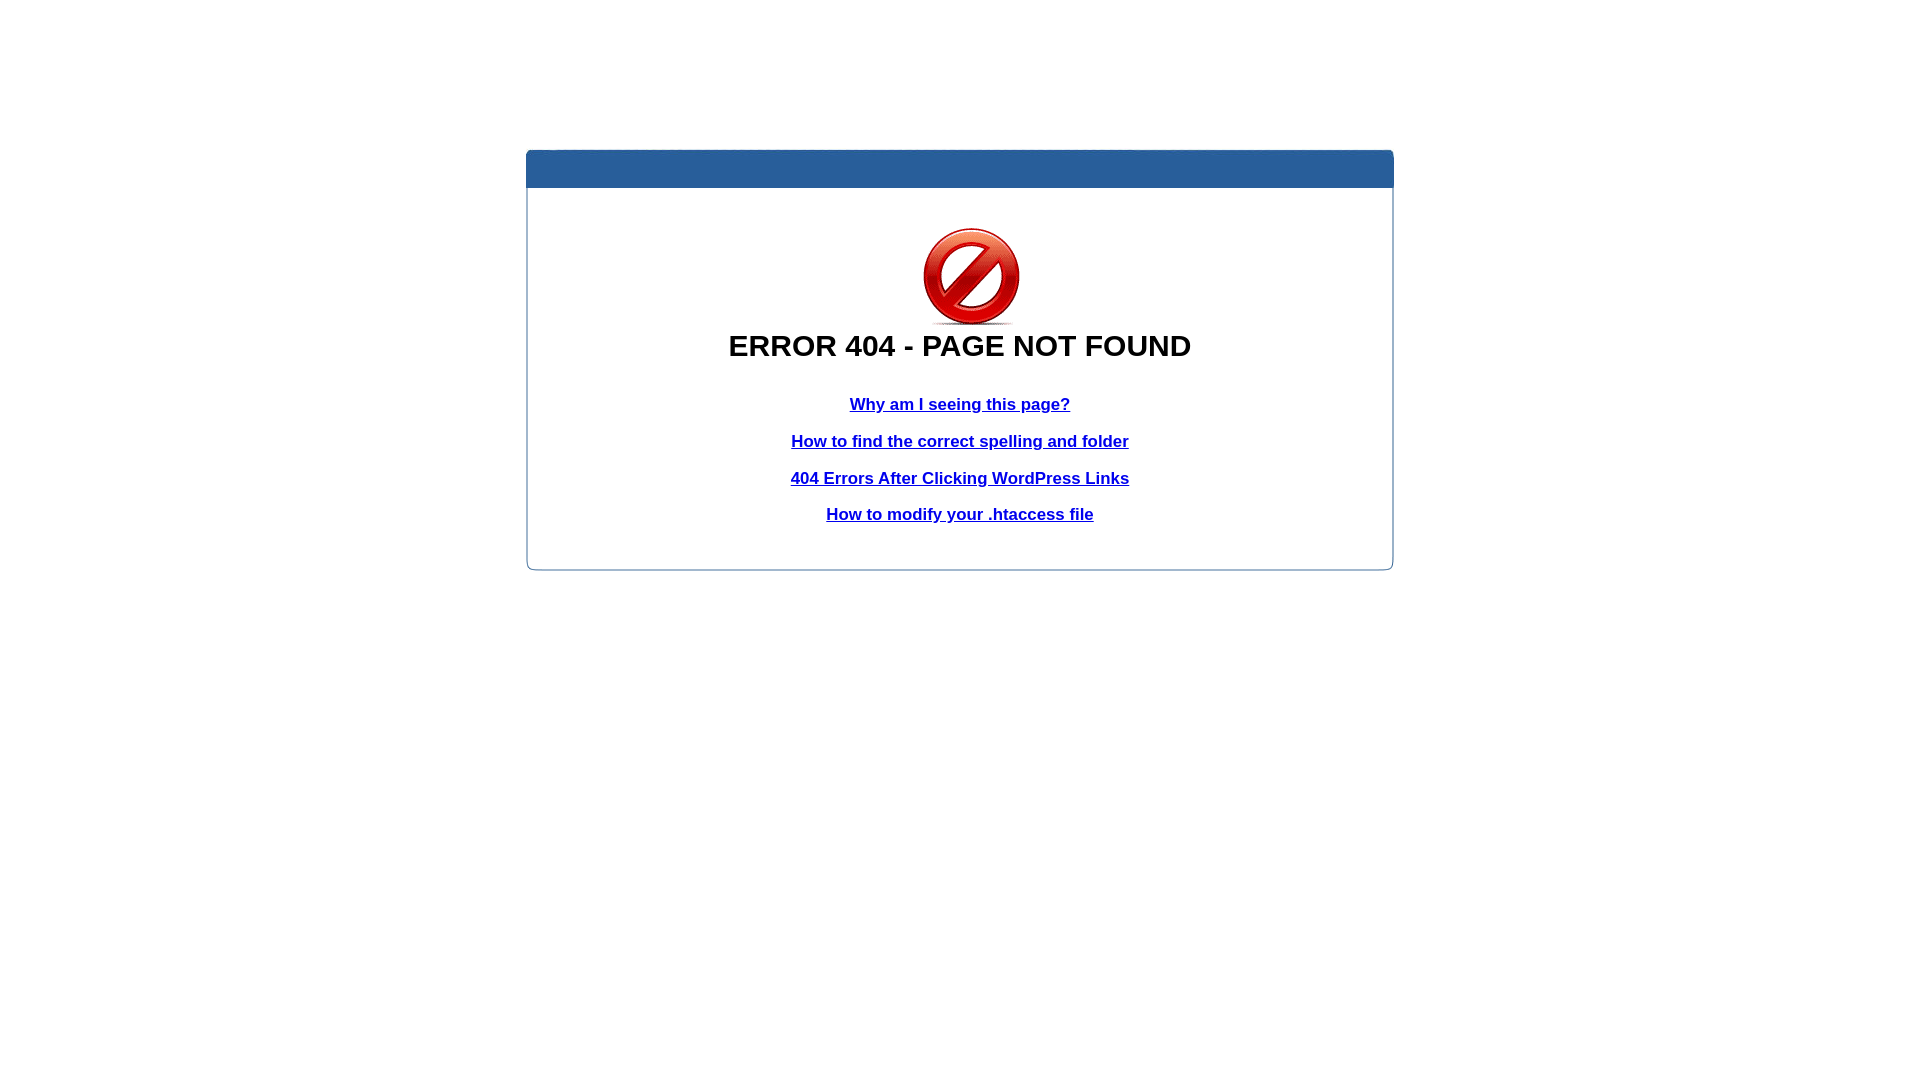  Describe the element at coordinates (960, 514) in the screenshot. I see `How to modify your .htaccess file` at that location.